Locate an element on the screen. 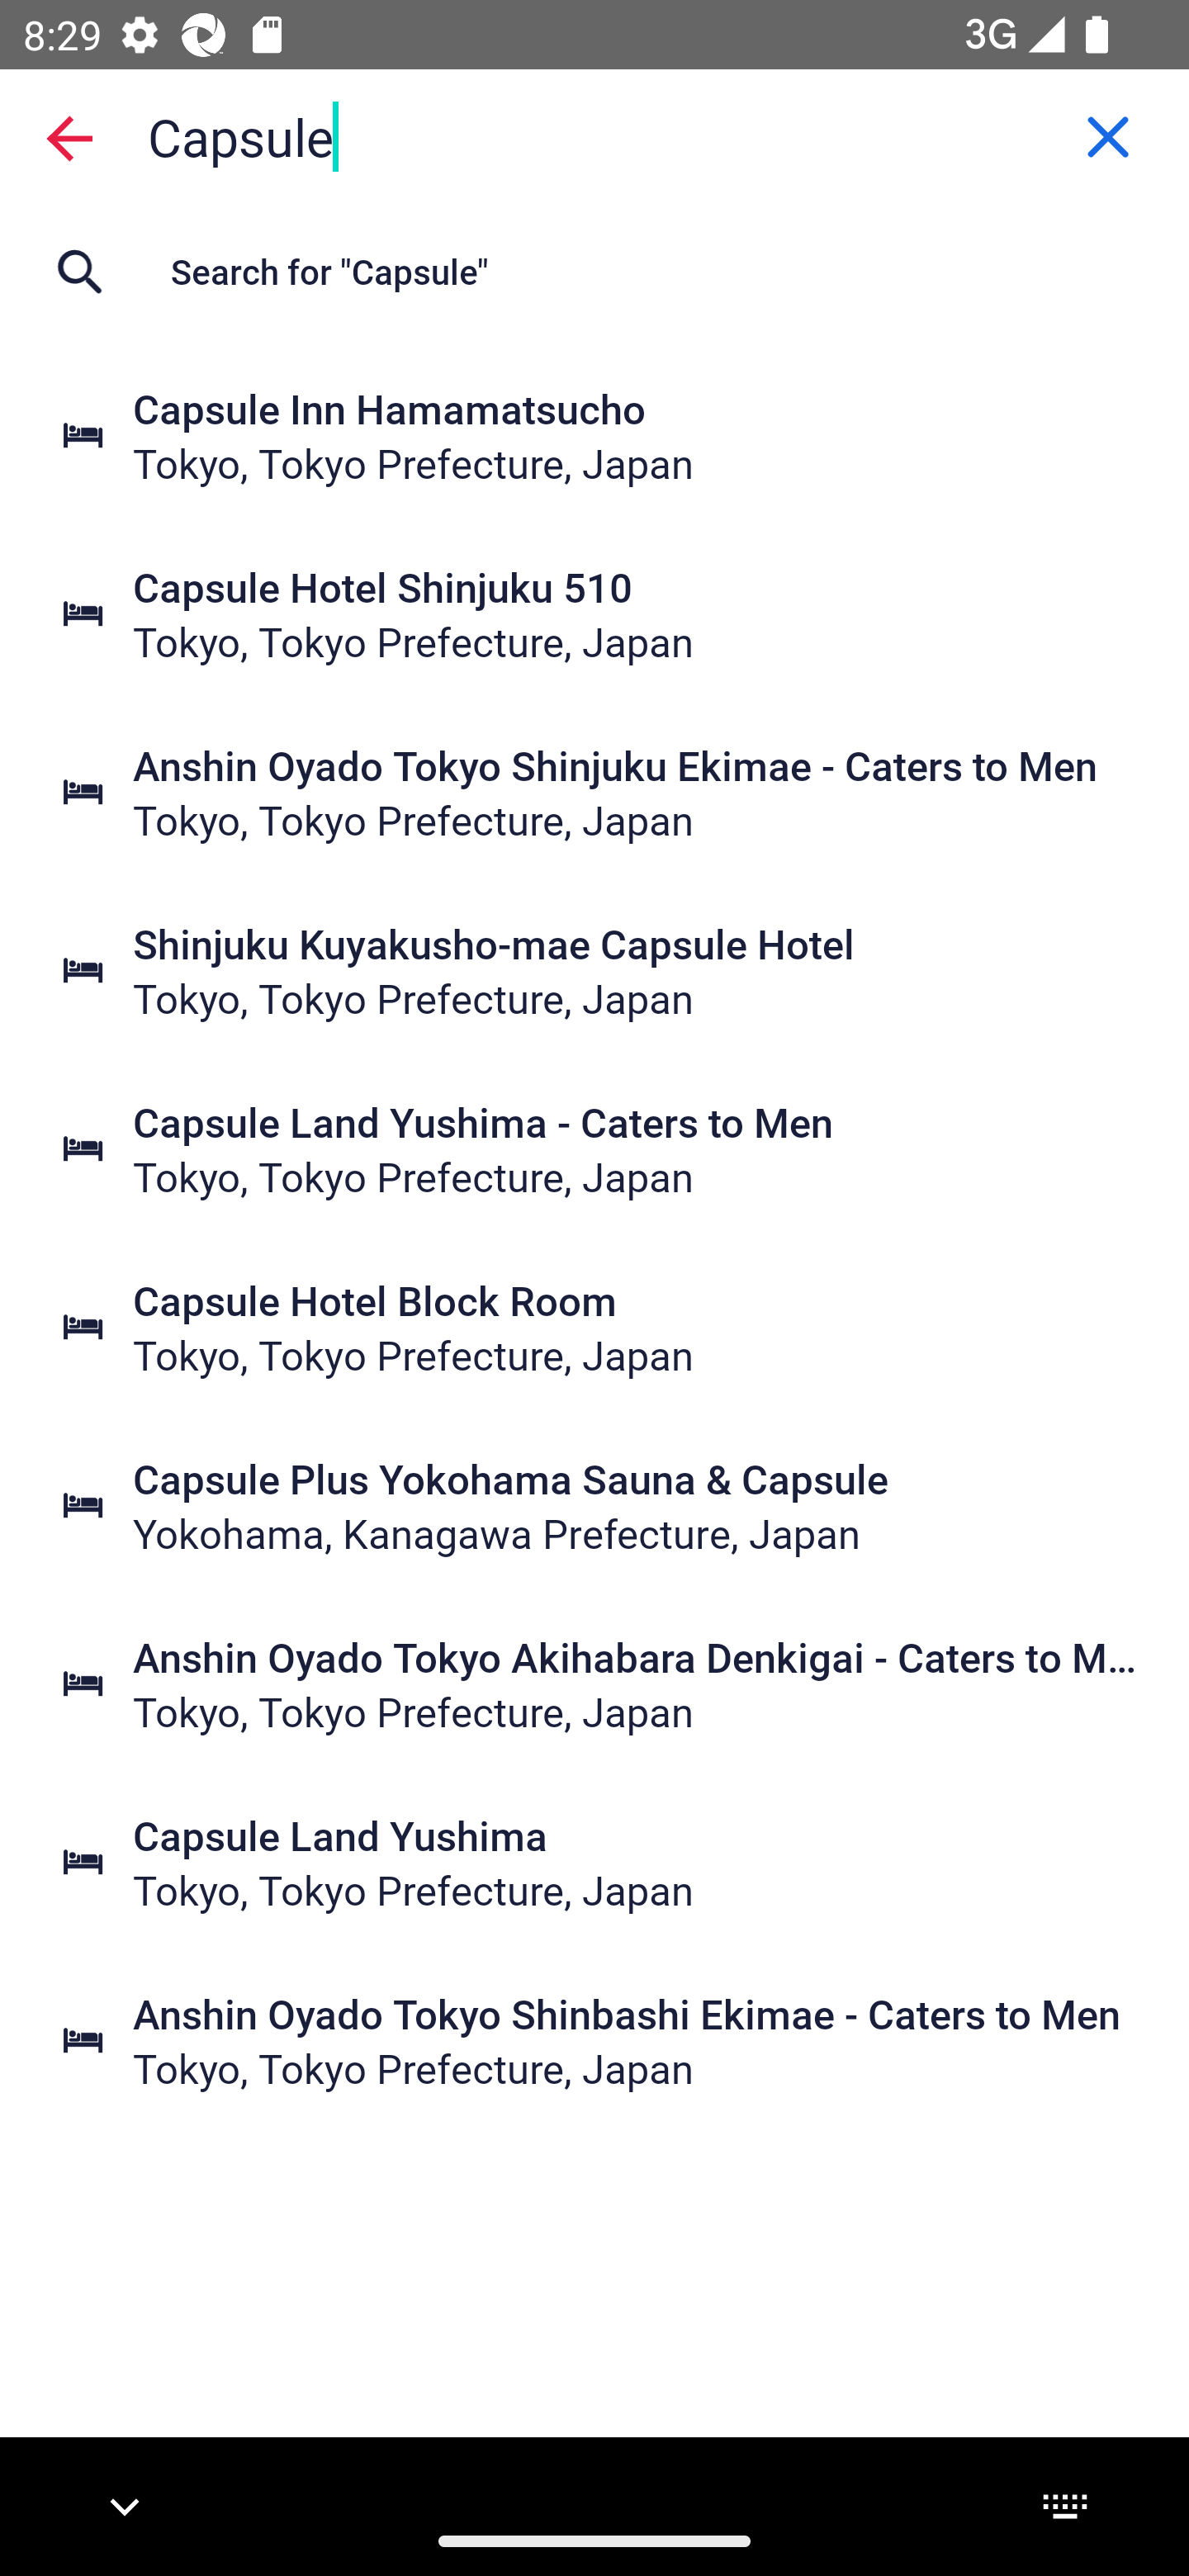 The width and height of the screenshot is (1189, 2576). Property name, Capsule is located at coordinates (594, 135).